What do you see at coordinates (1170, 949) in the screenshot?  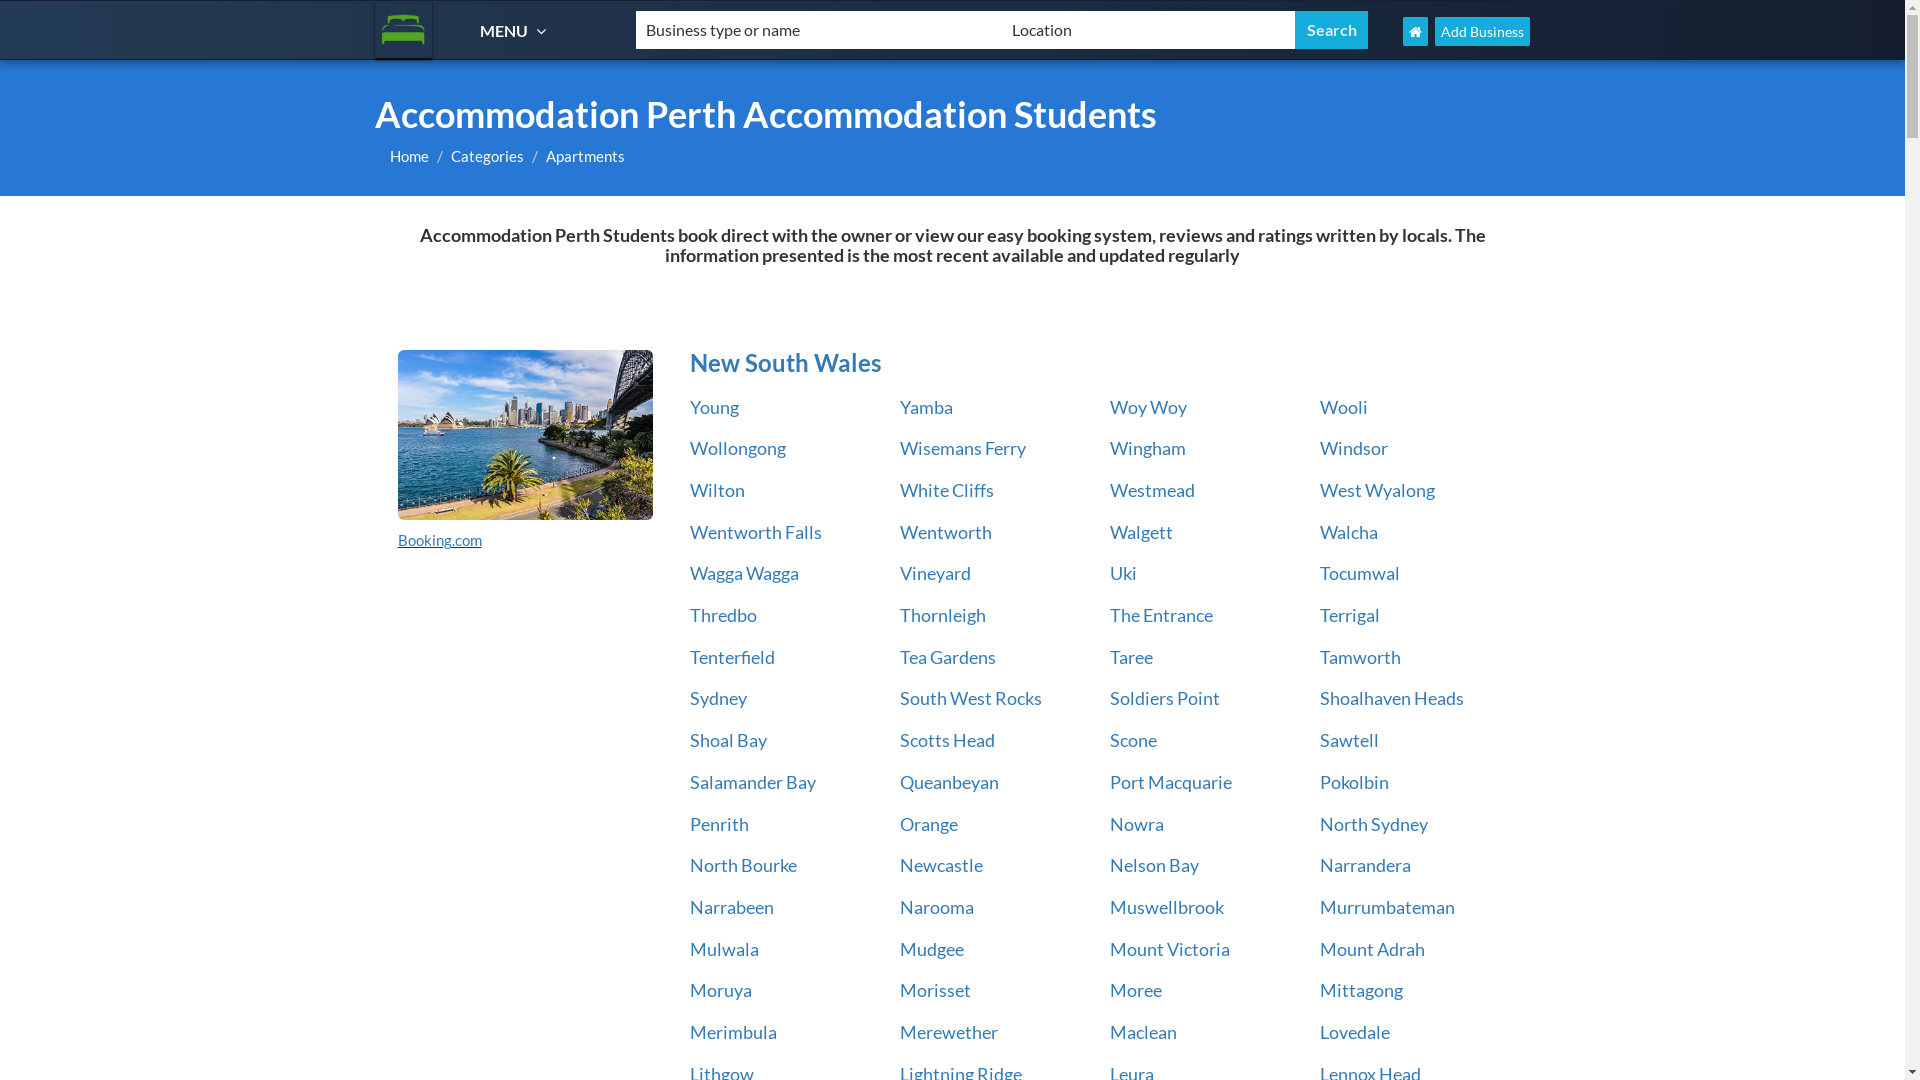 I see `Mount Victoria` at bounding box center [1170, 949].